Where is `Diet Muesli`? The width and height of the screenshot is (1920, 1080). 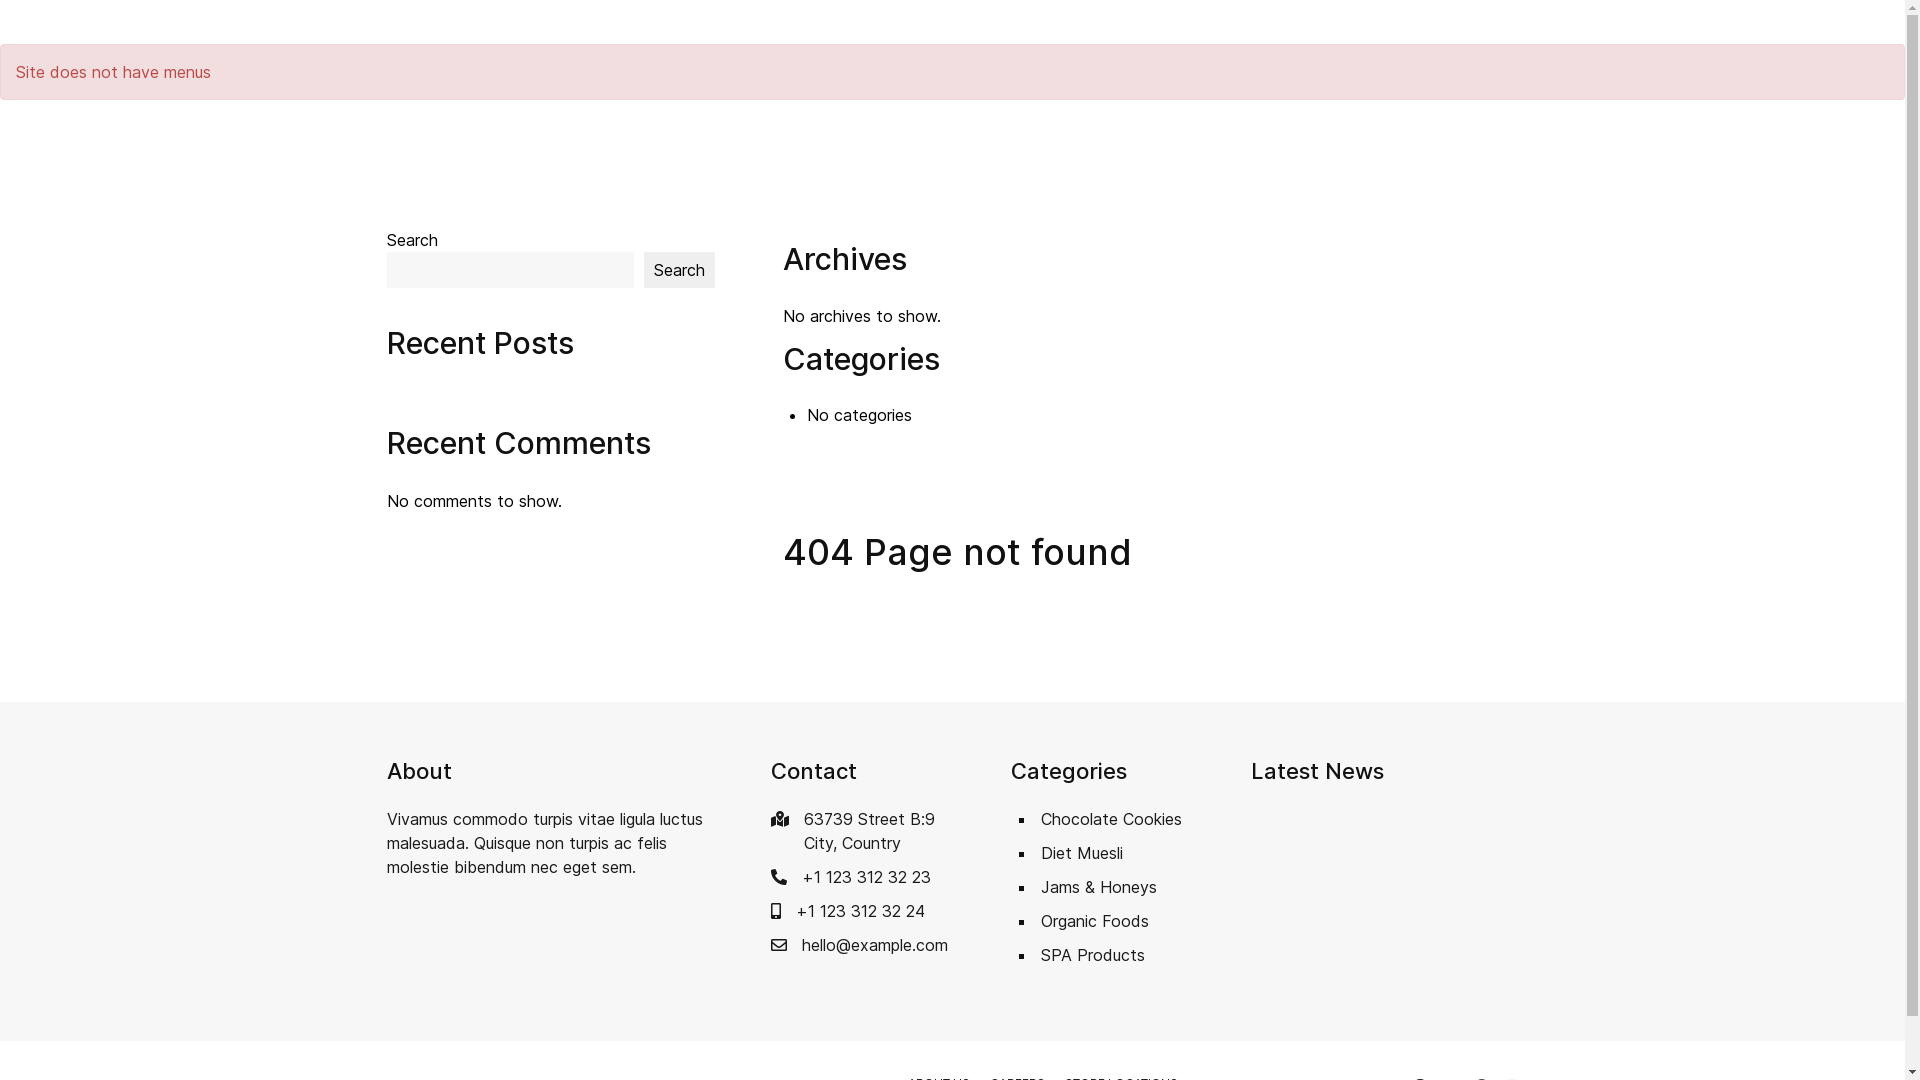
Diet Muesli is located at coordinates (1081, 853).